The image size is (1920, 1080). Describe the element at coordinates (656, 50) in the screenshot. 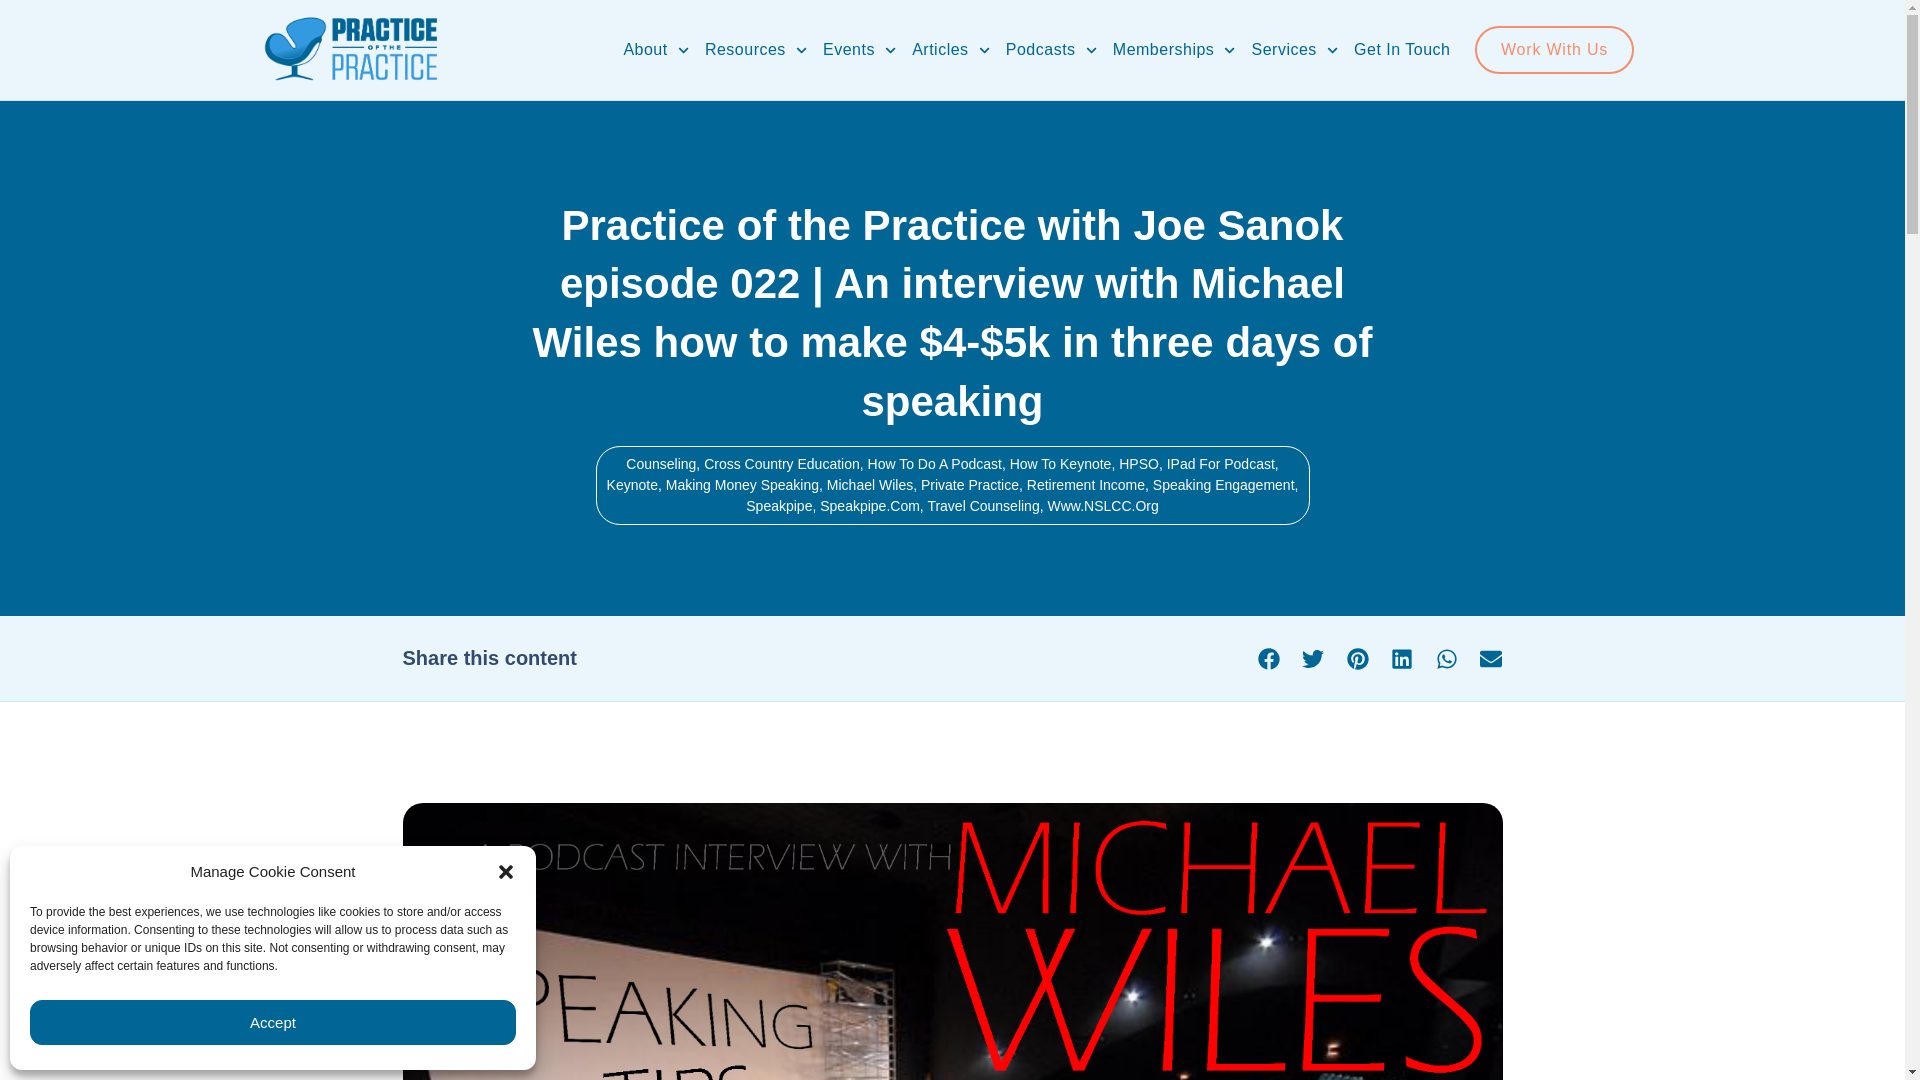

I see `About` at that location.